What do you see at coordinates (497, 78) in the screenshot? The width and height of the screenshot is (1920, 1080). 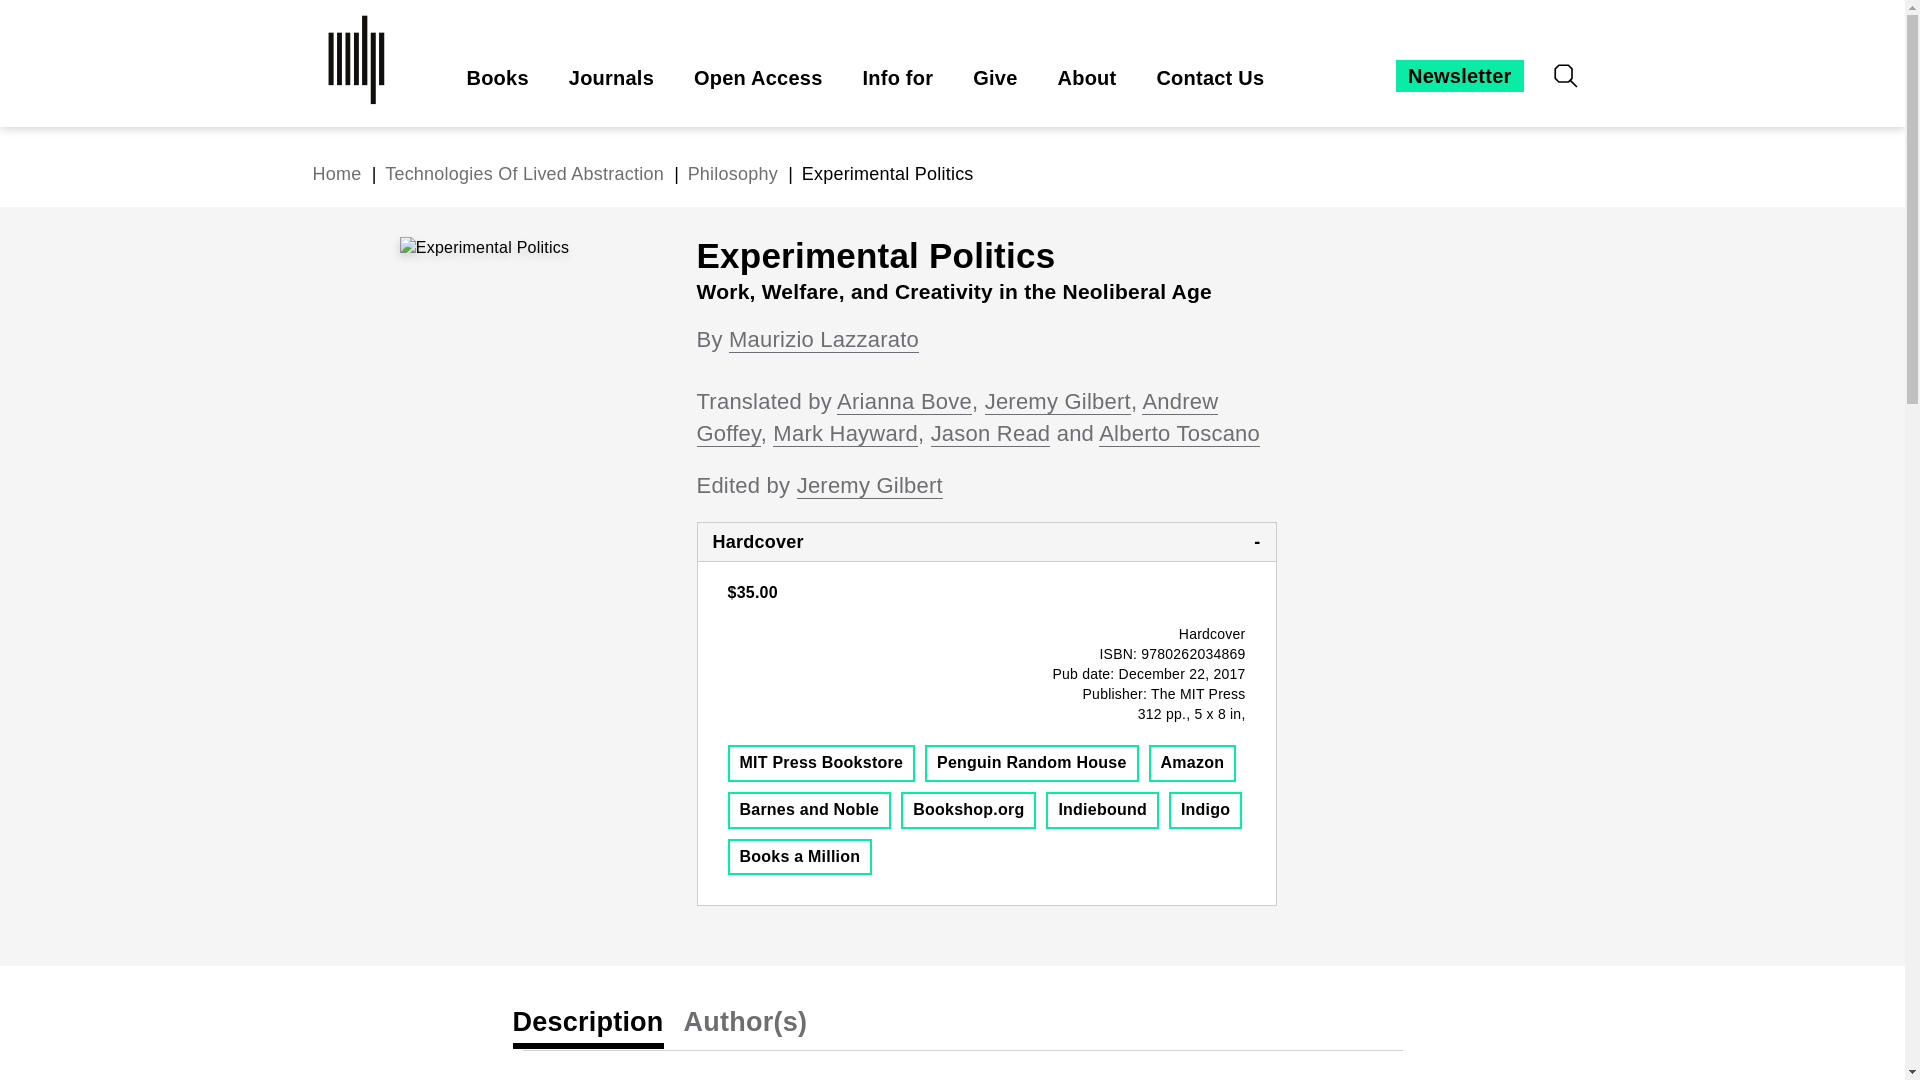 I see `Books` at bounding box center [497, 78].